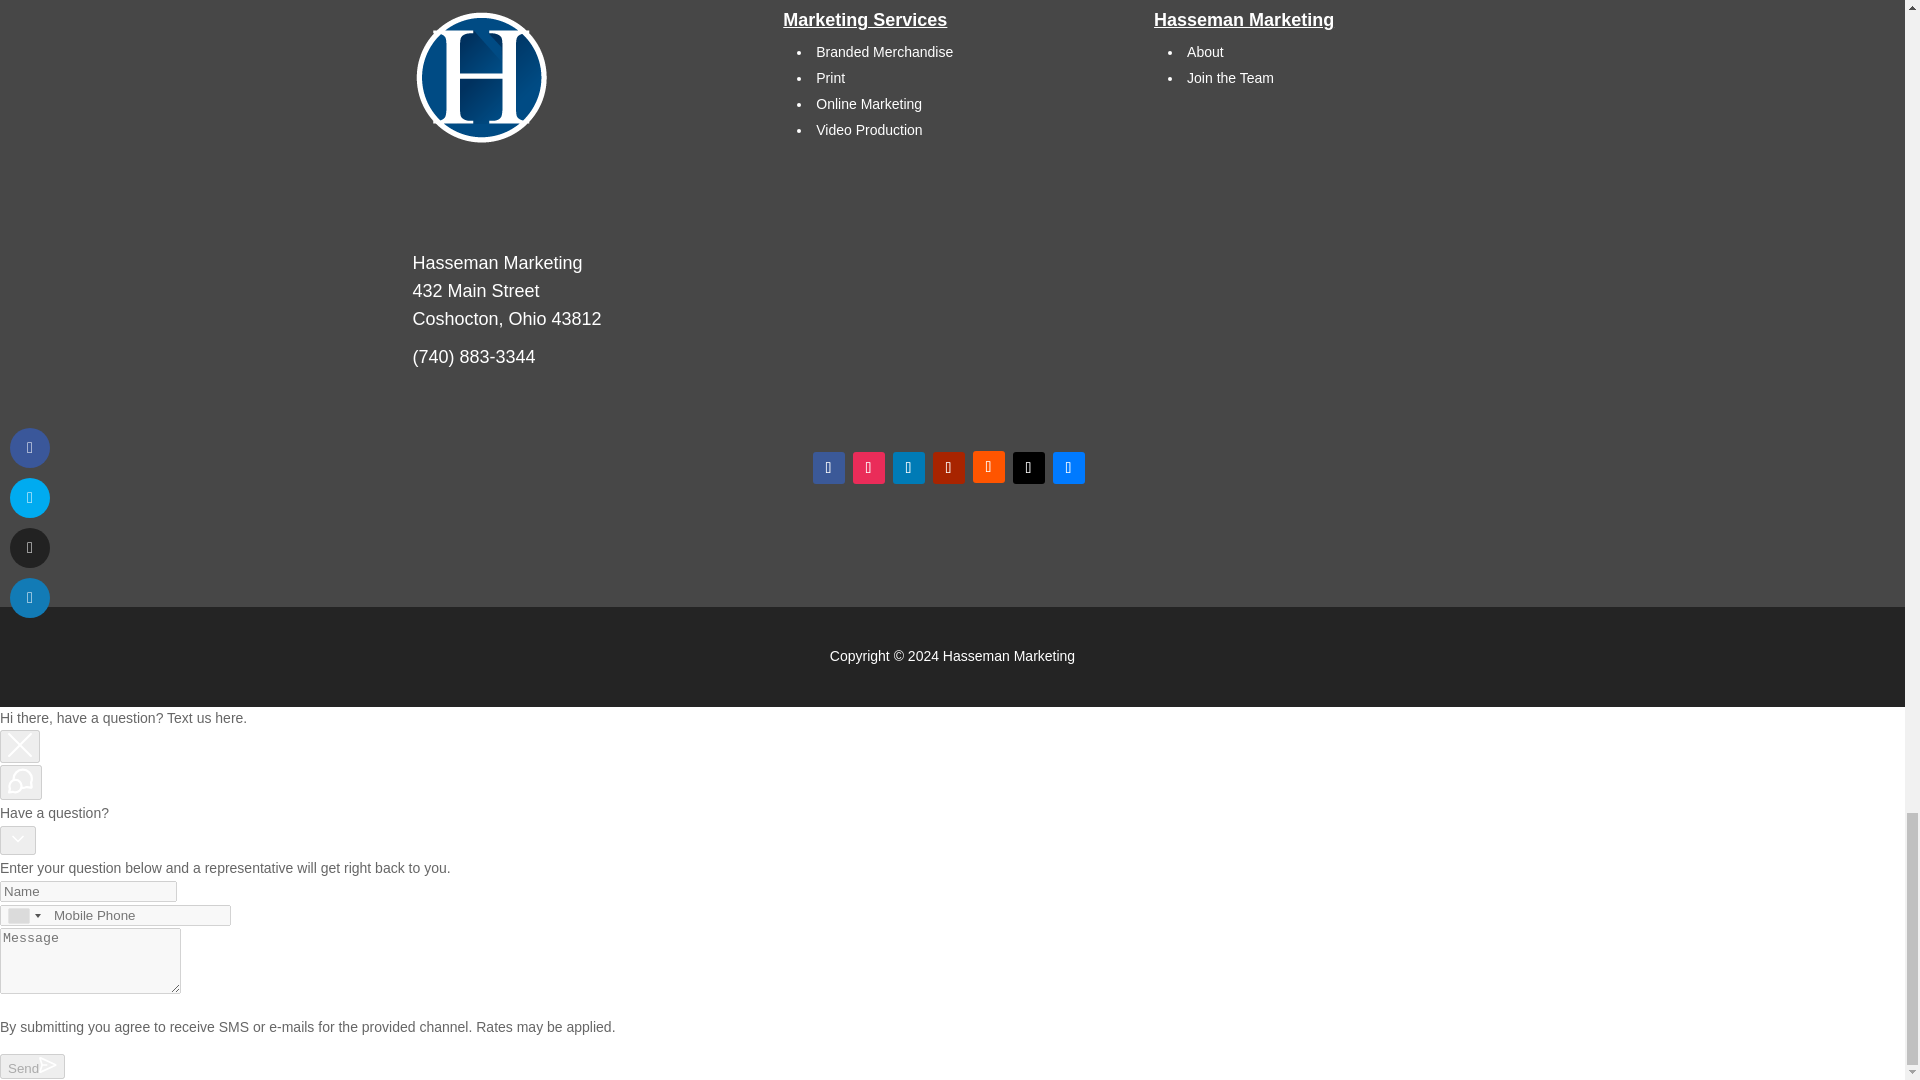  Describe the element at coordinates (483, 78) in the screenshot. I see `HM Logo No Text` at that location.